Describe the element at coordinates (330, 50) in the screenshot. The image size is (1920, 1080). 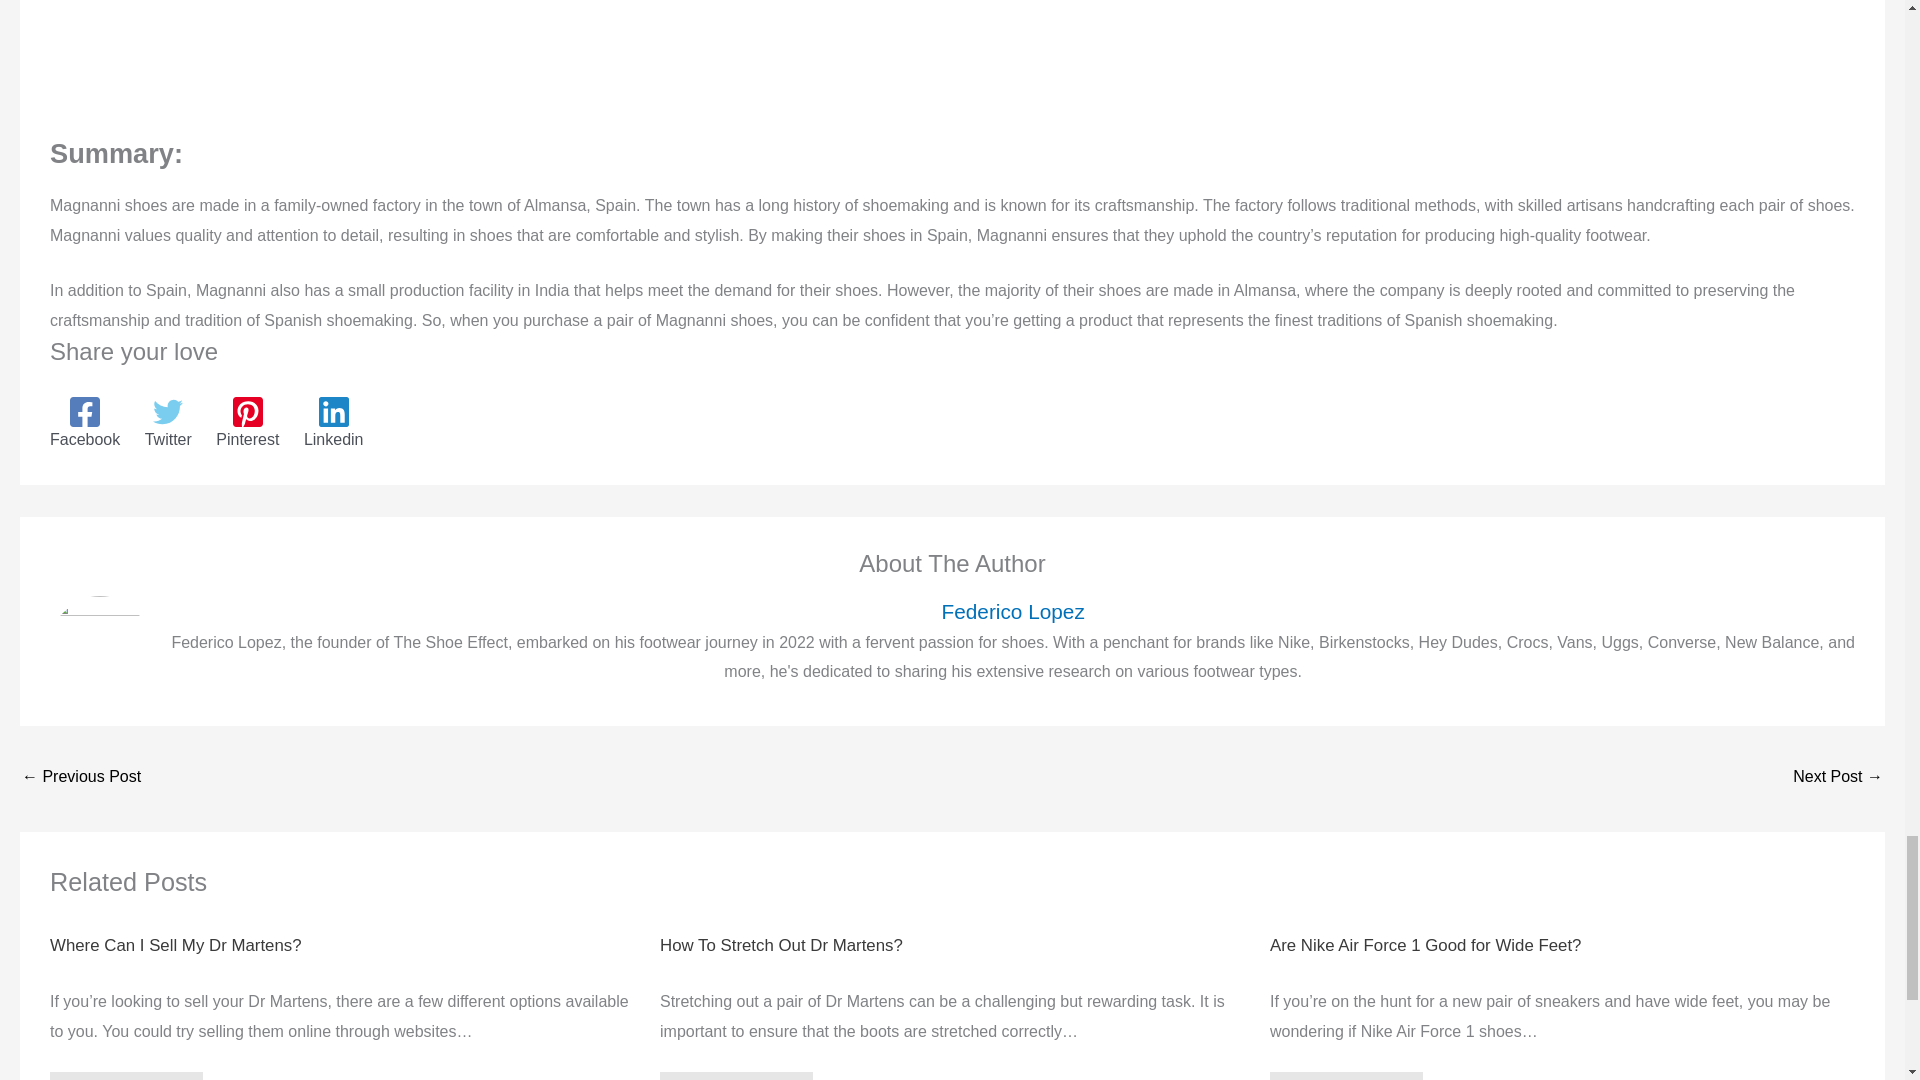
I see `Magnanni Shoes Factory in Almansa Spain` at that location.